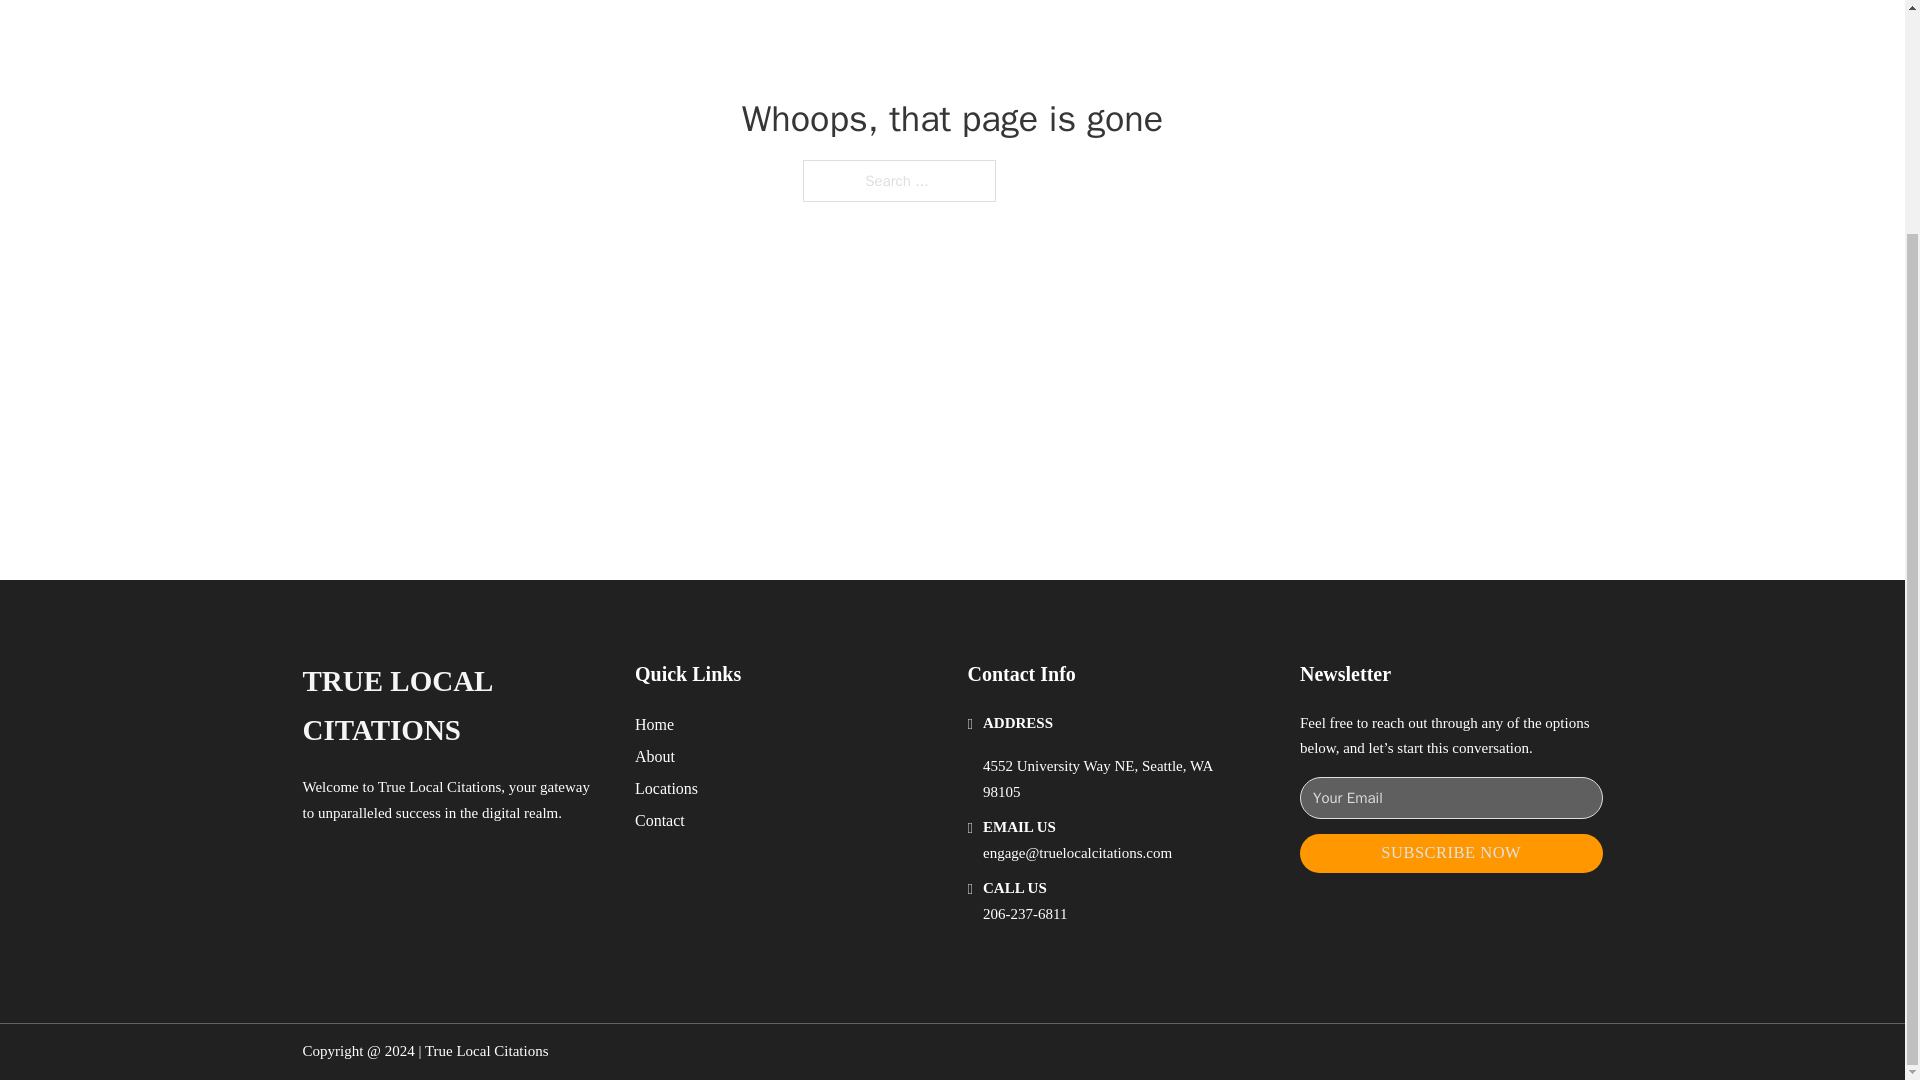  I want to click on Locations, so click(666, 788).